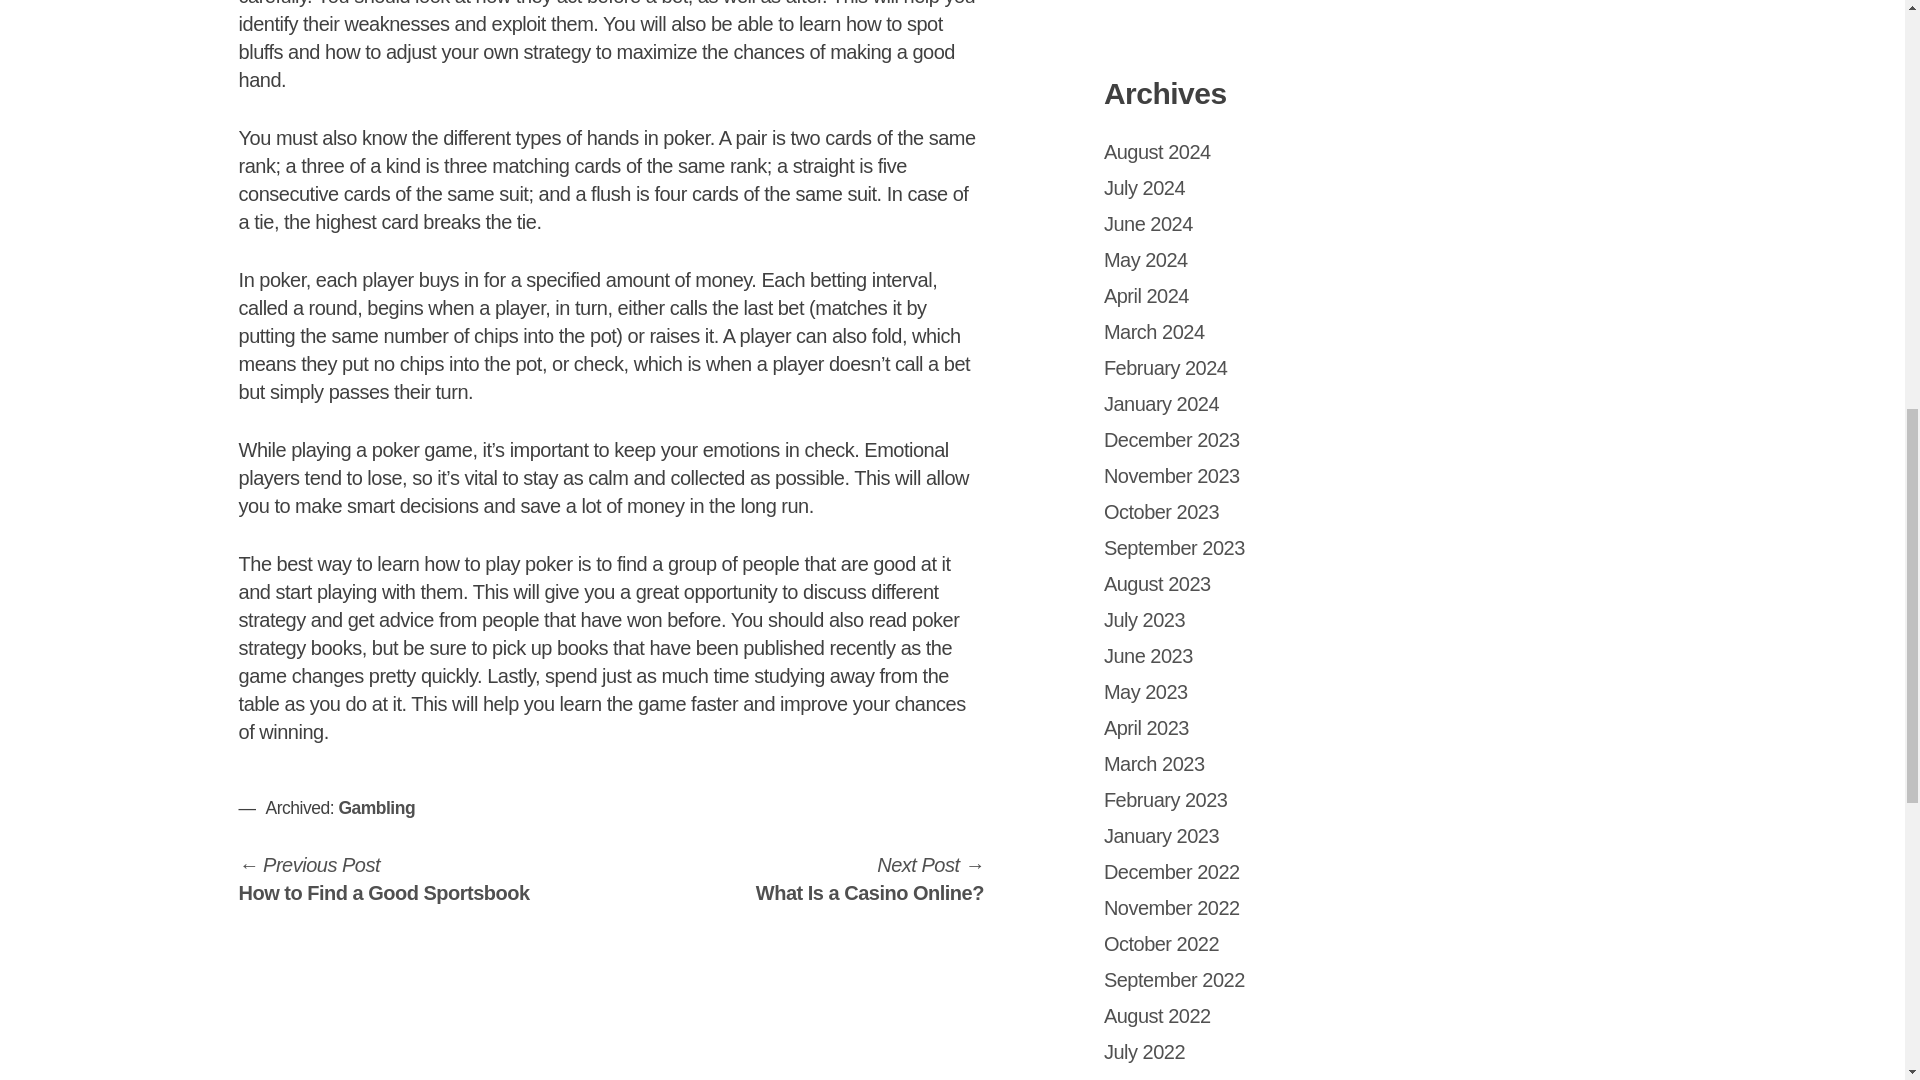 This screenshot has height=1080, width=1920. I want to click on February 2023, so click(1166, 800).